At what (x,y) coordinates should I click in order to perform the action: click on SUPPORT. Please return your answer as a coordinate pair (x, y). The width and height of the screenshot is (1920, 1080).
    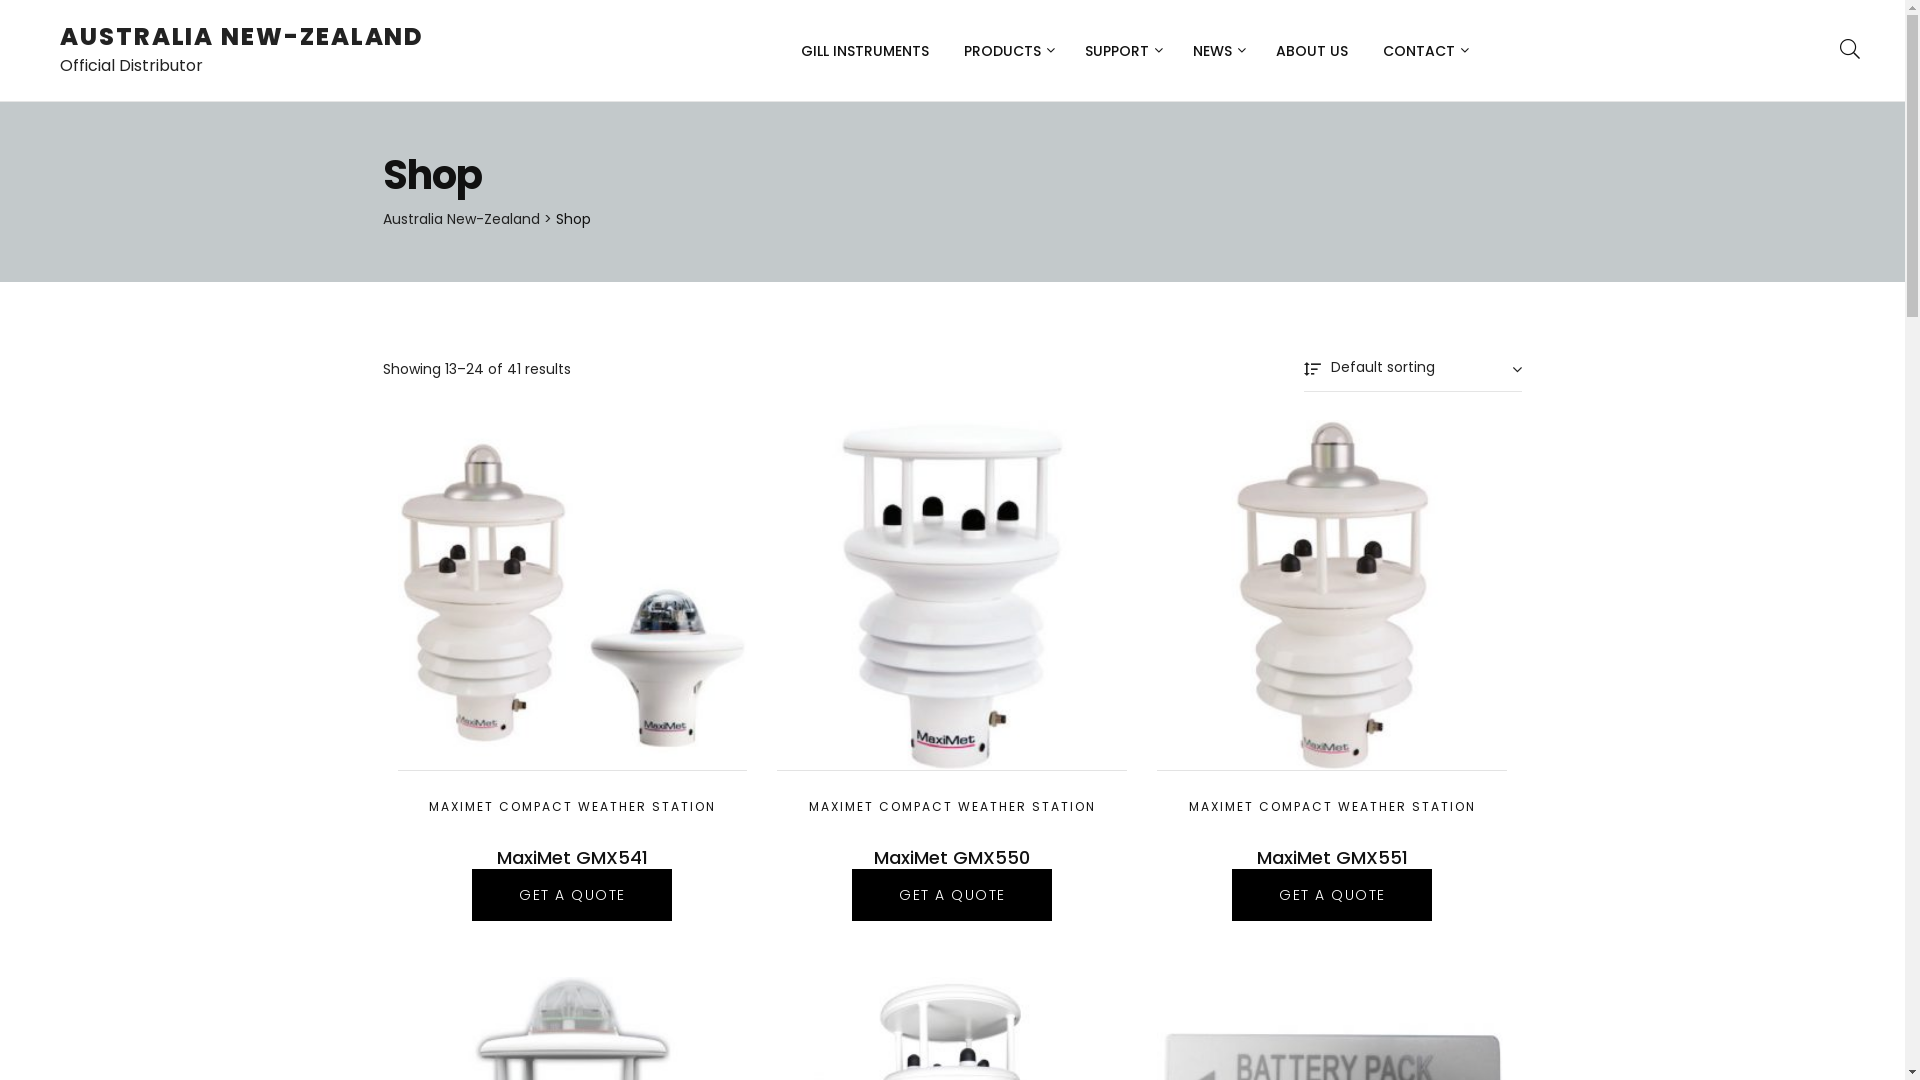
    Looking at the image, I should click on (1122, 50).